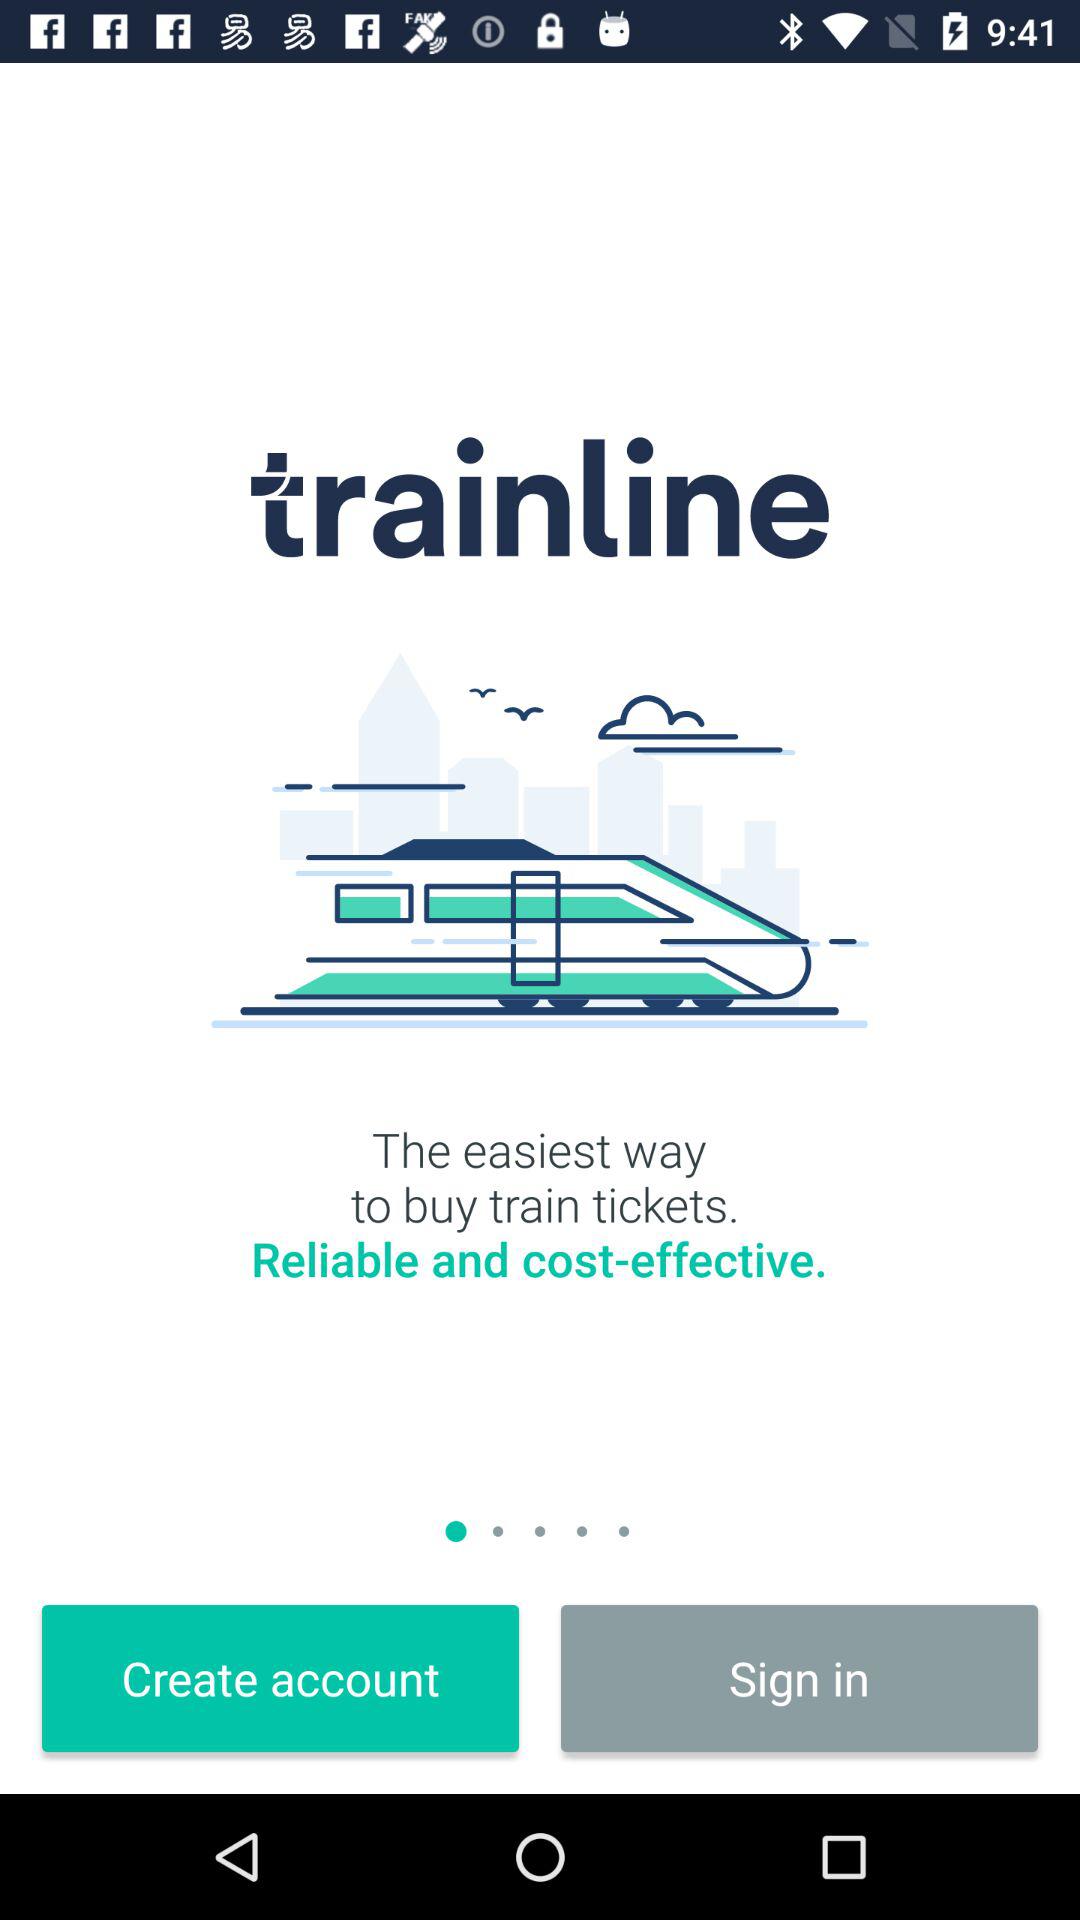 The height and width of the screenshot is (1920, 1080). I want to click on click the item next to sign in item, so click(280, 1678).